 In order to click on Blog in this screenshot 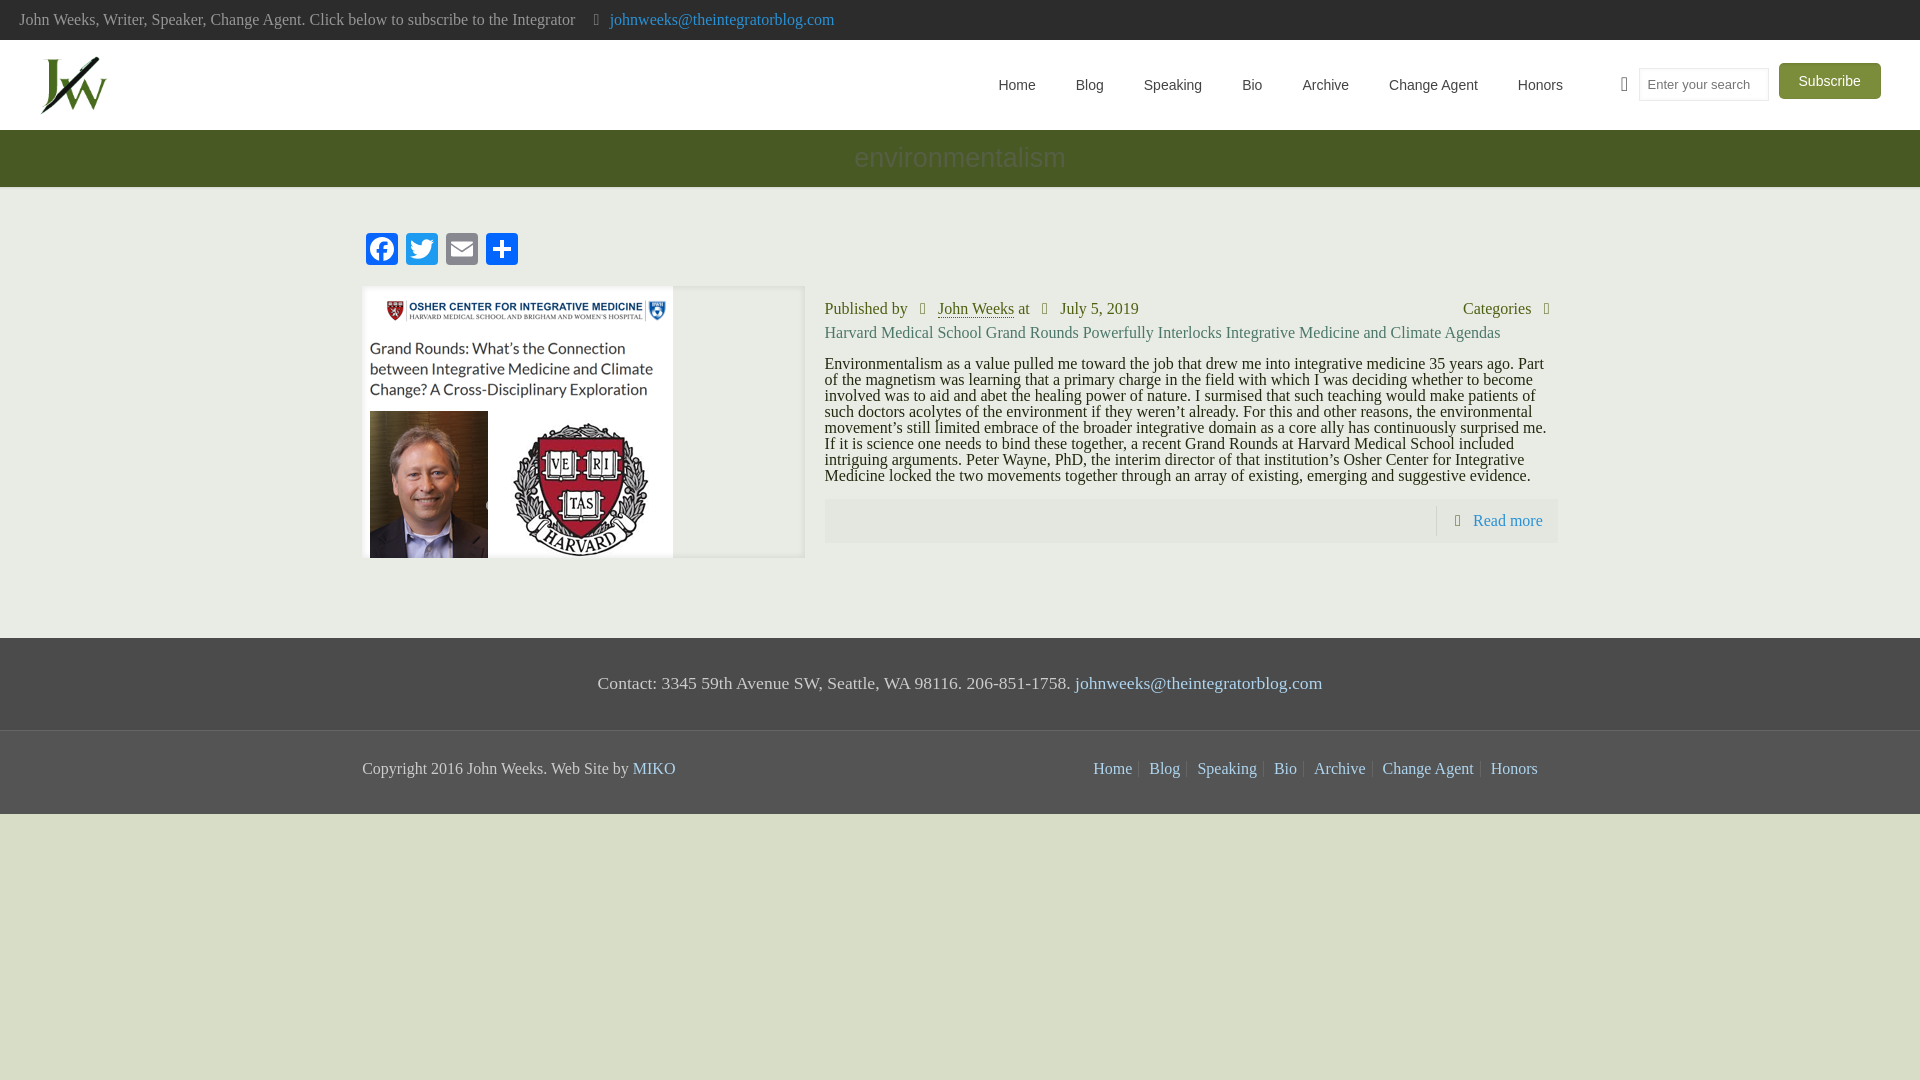, I will do `click(1090, 84)`.